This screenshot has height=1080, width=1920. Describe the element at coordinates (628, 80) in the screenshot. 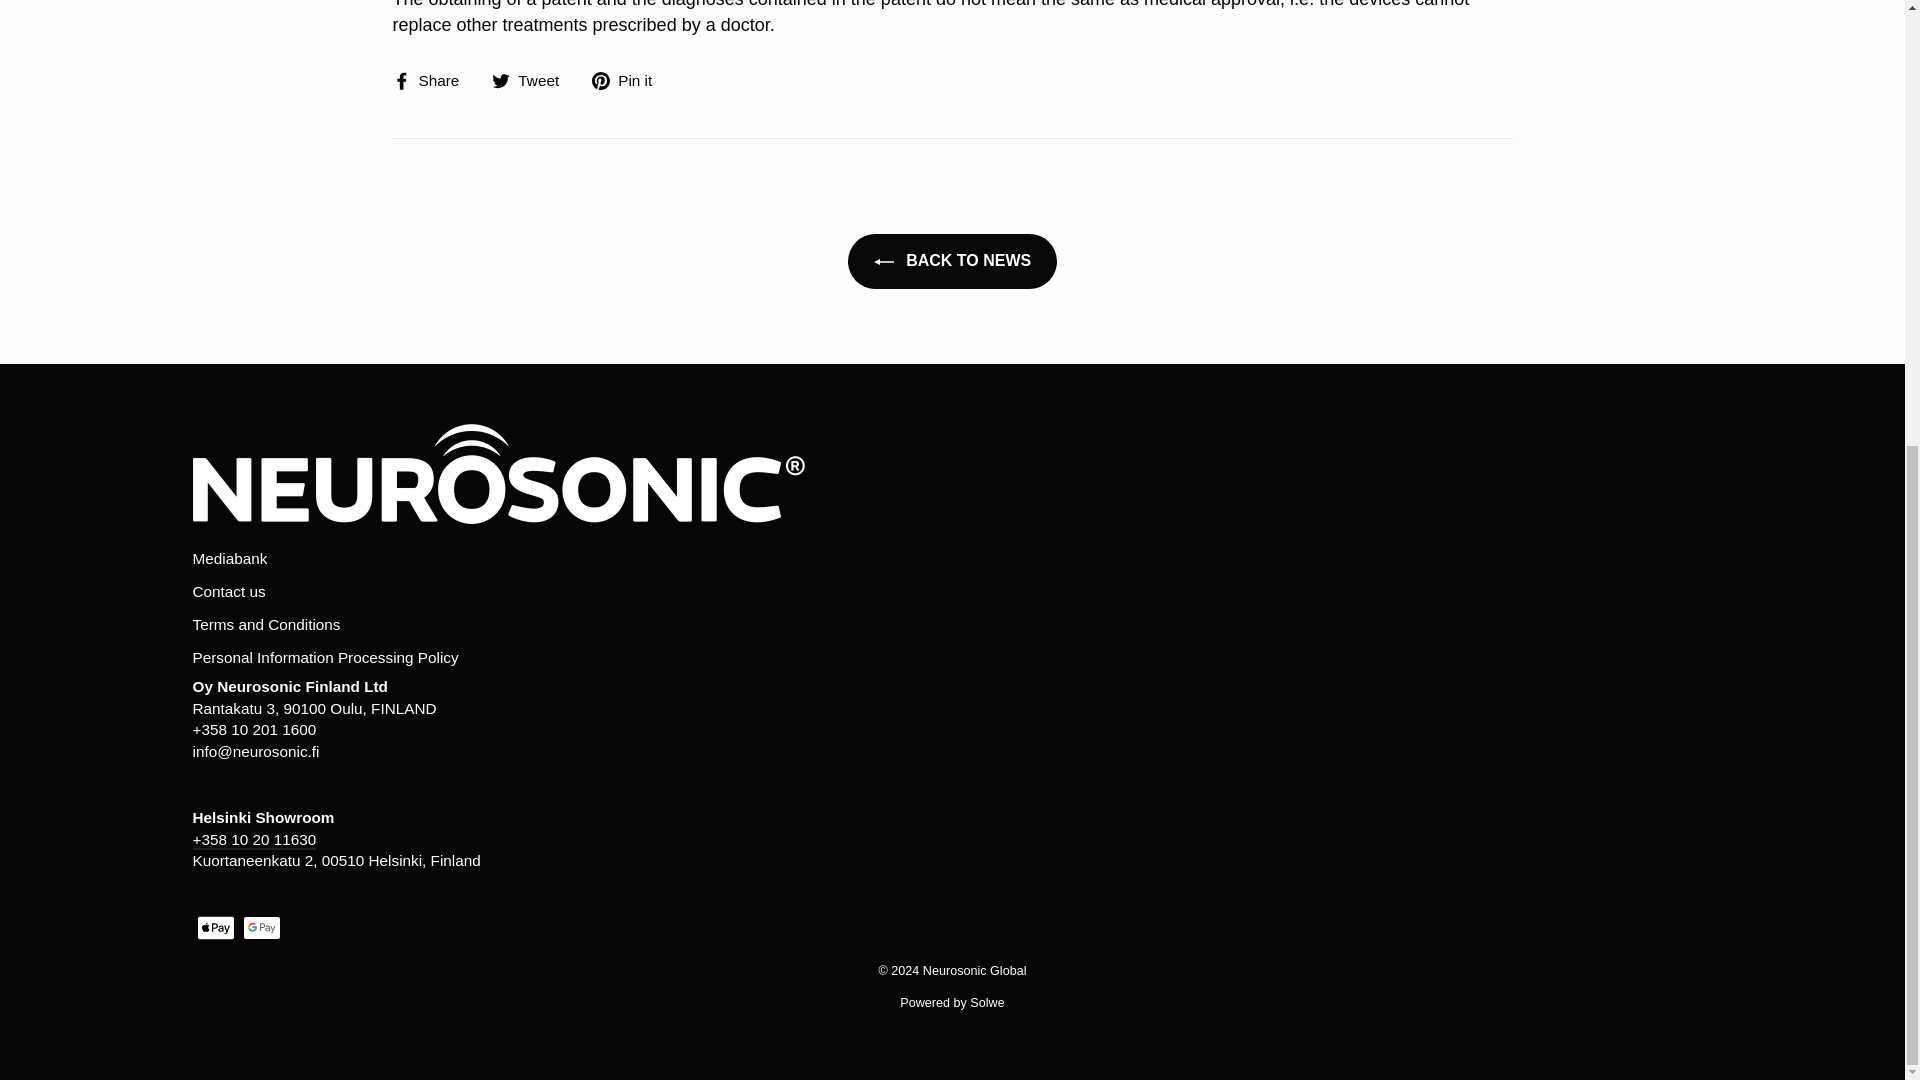

I see `Pin on Pinterest` at that location.